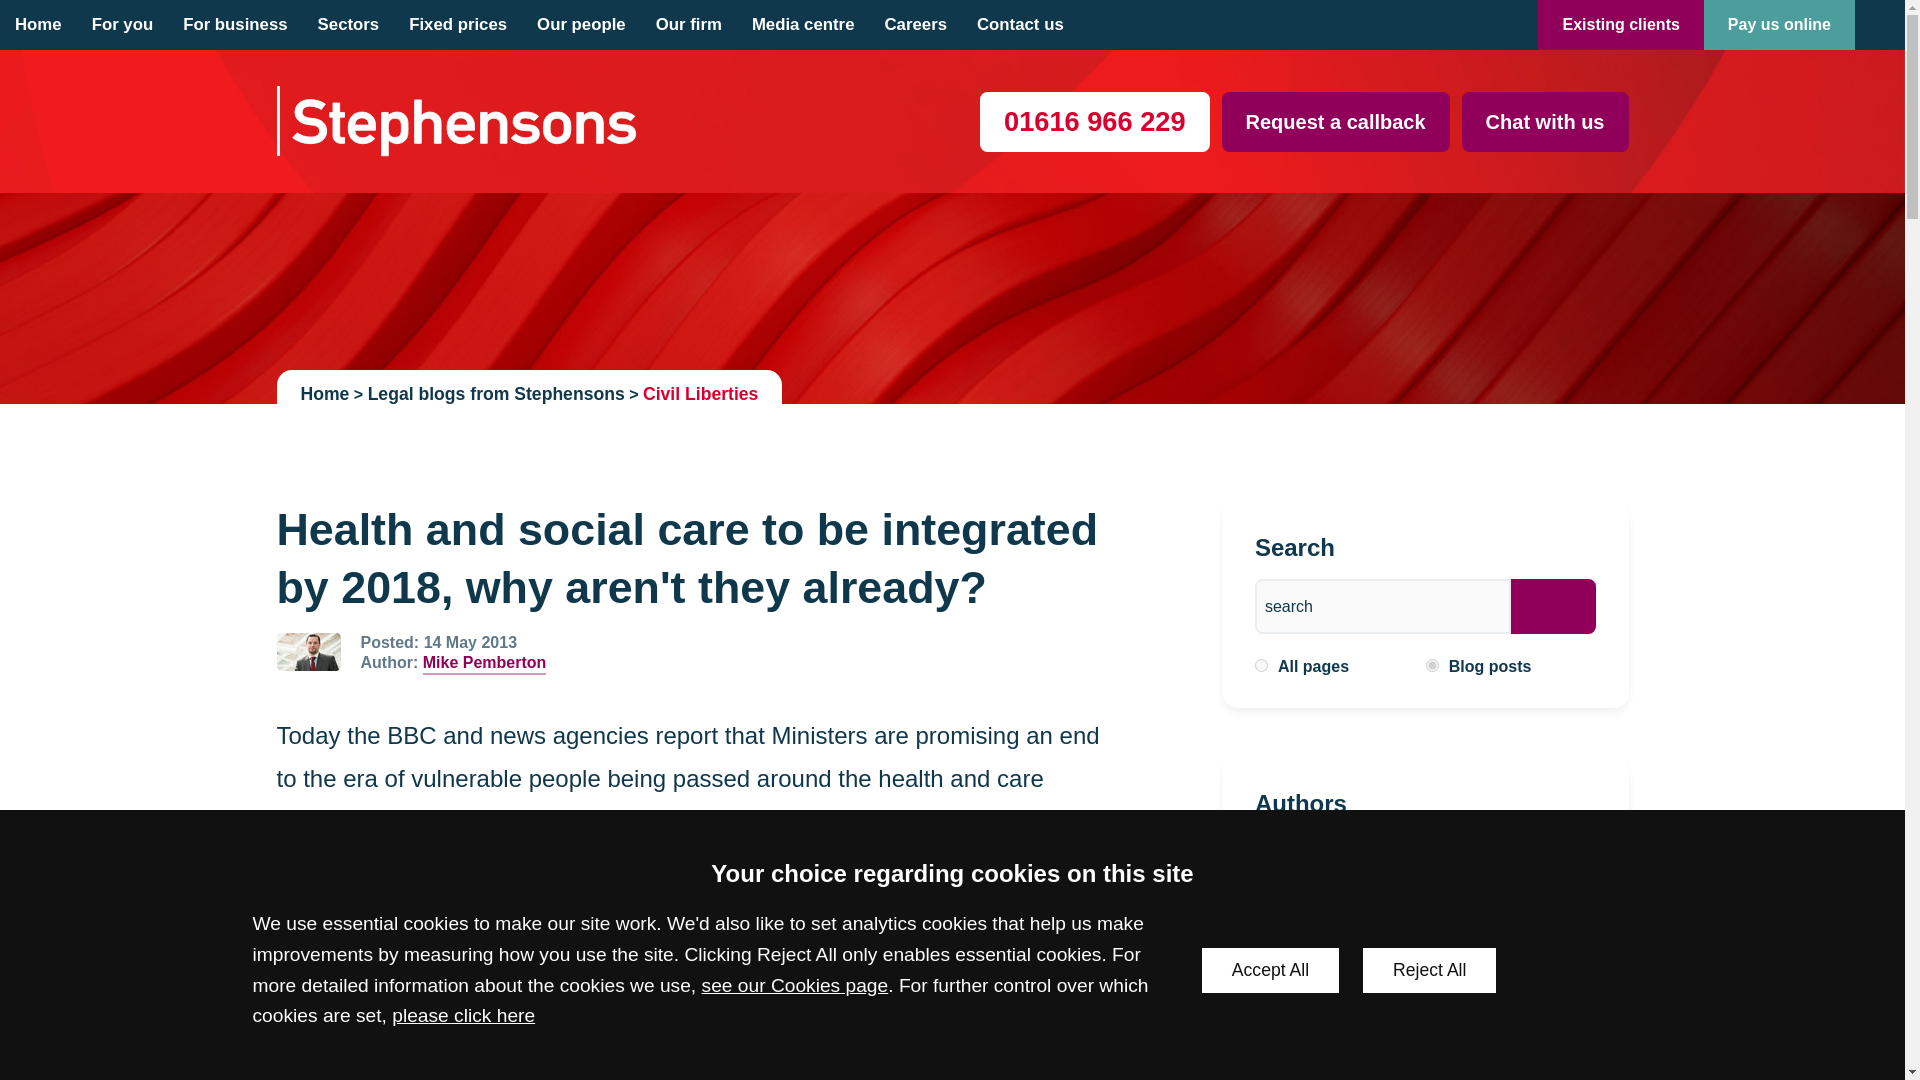 Image resolution: width=1920 pixels, height=1080 pixels. What do you see at coordinates (1779, 24) in the screenshot?
I see `Pay us online` at bounding box center [1779, 24].